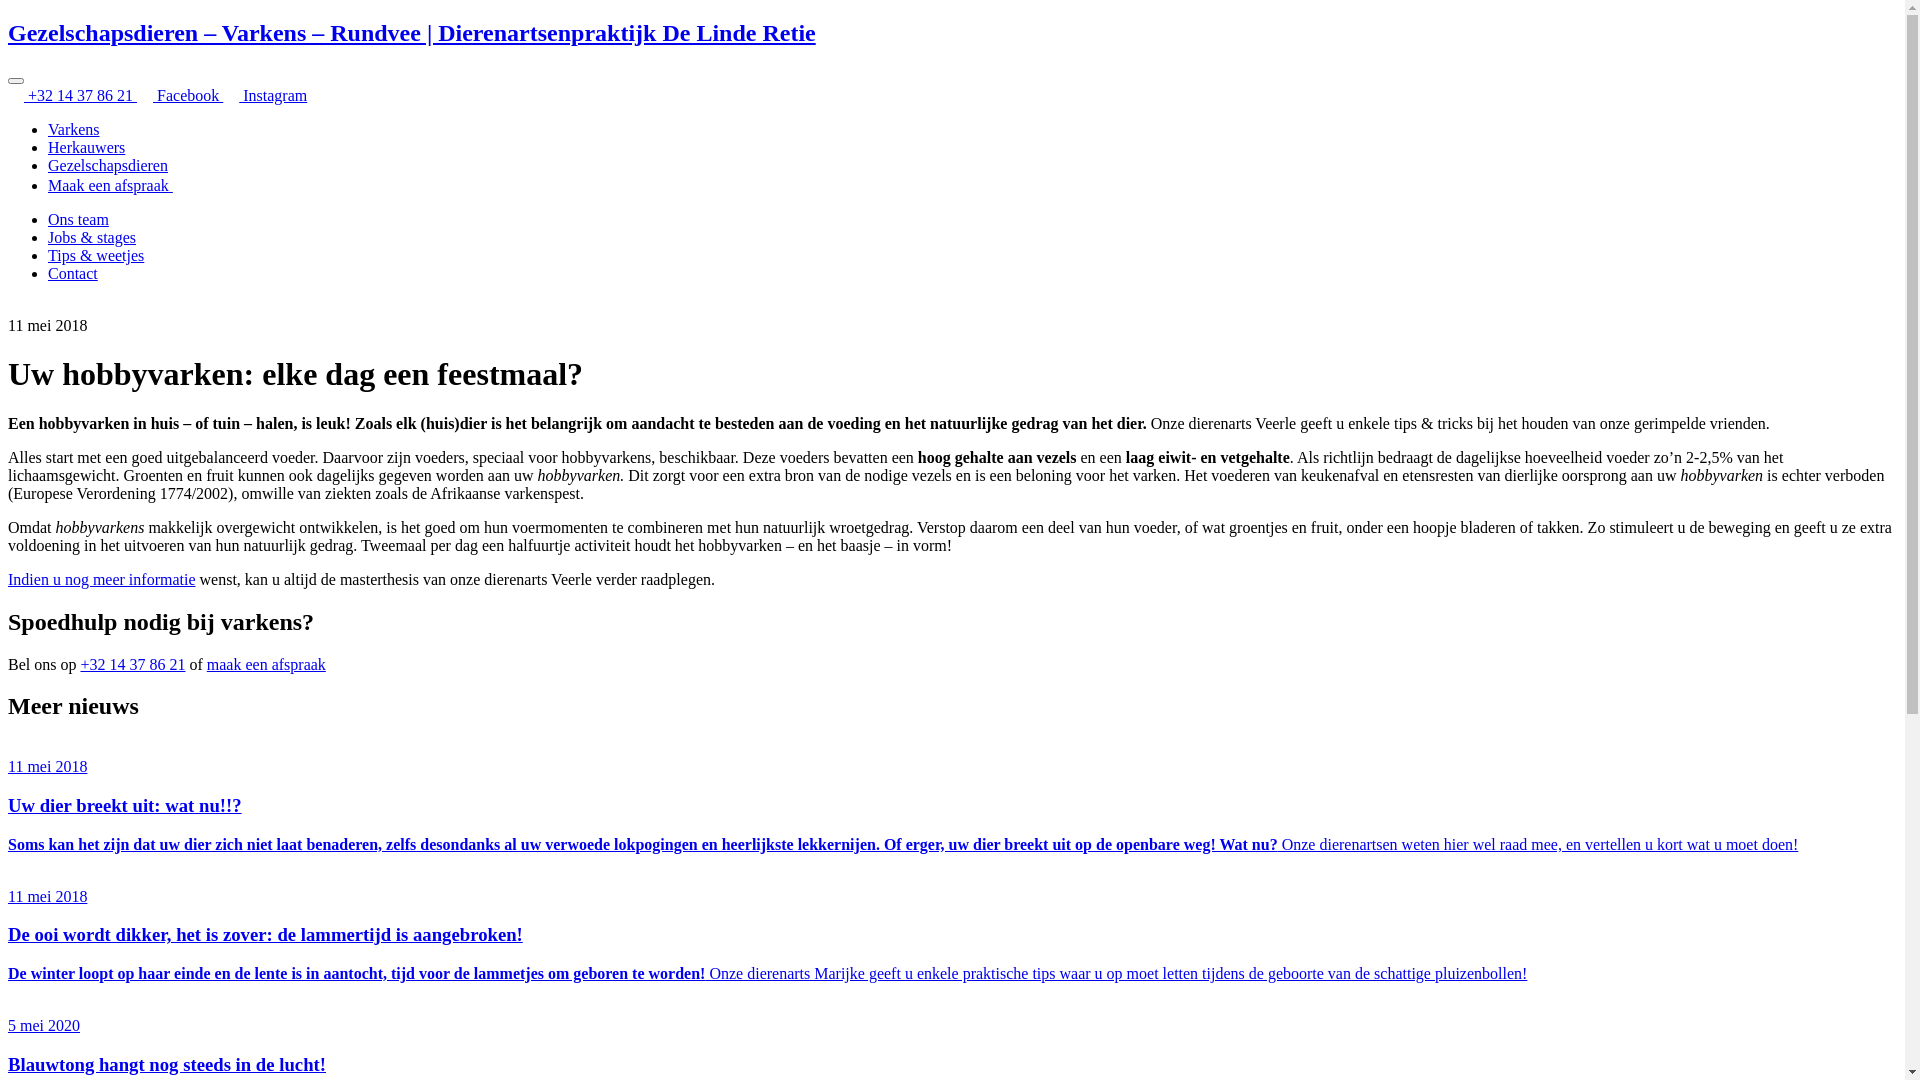  What do you see at coordinates (72, 96) in the screenshot?
I see `+32 14 37 86 21` at bounding box center [72, 96].